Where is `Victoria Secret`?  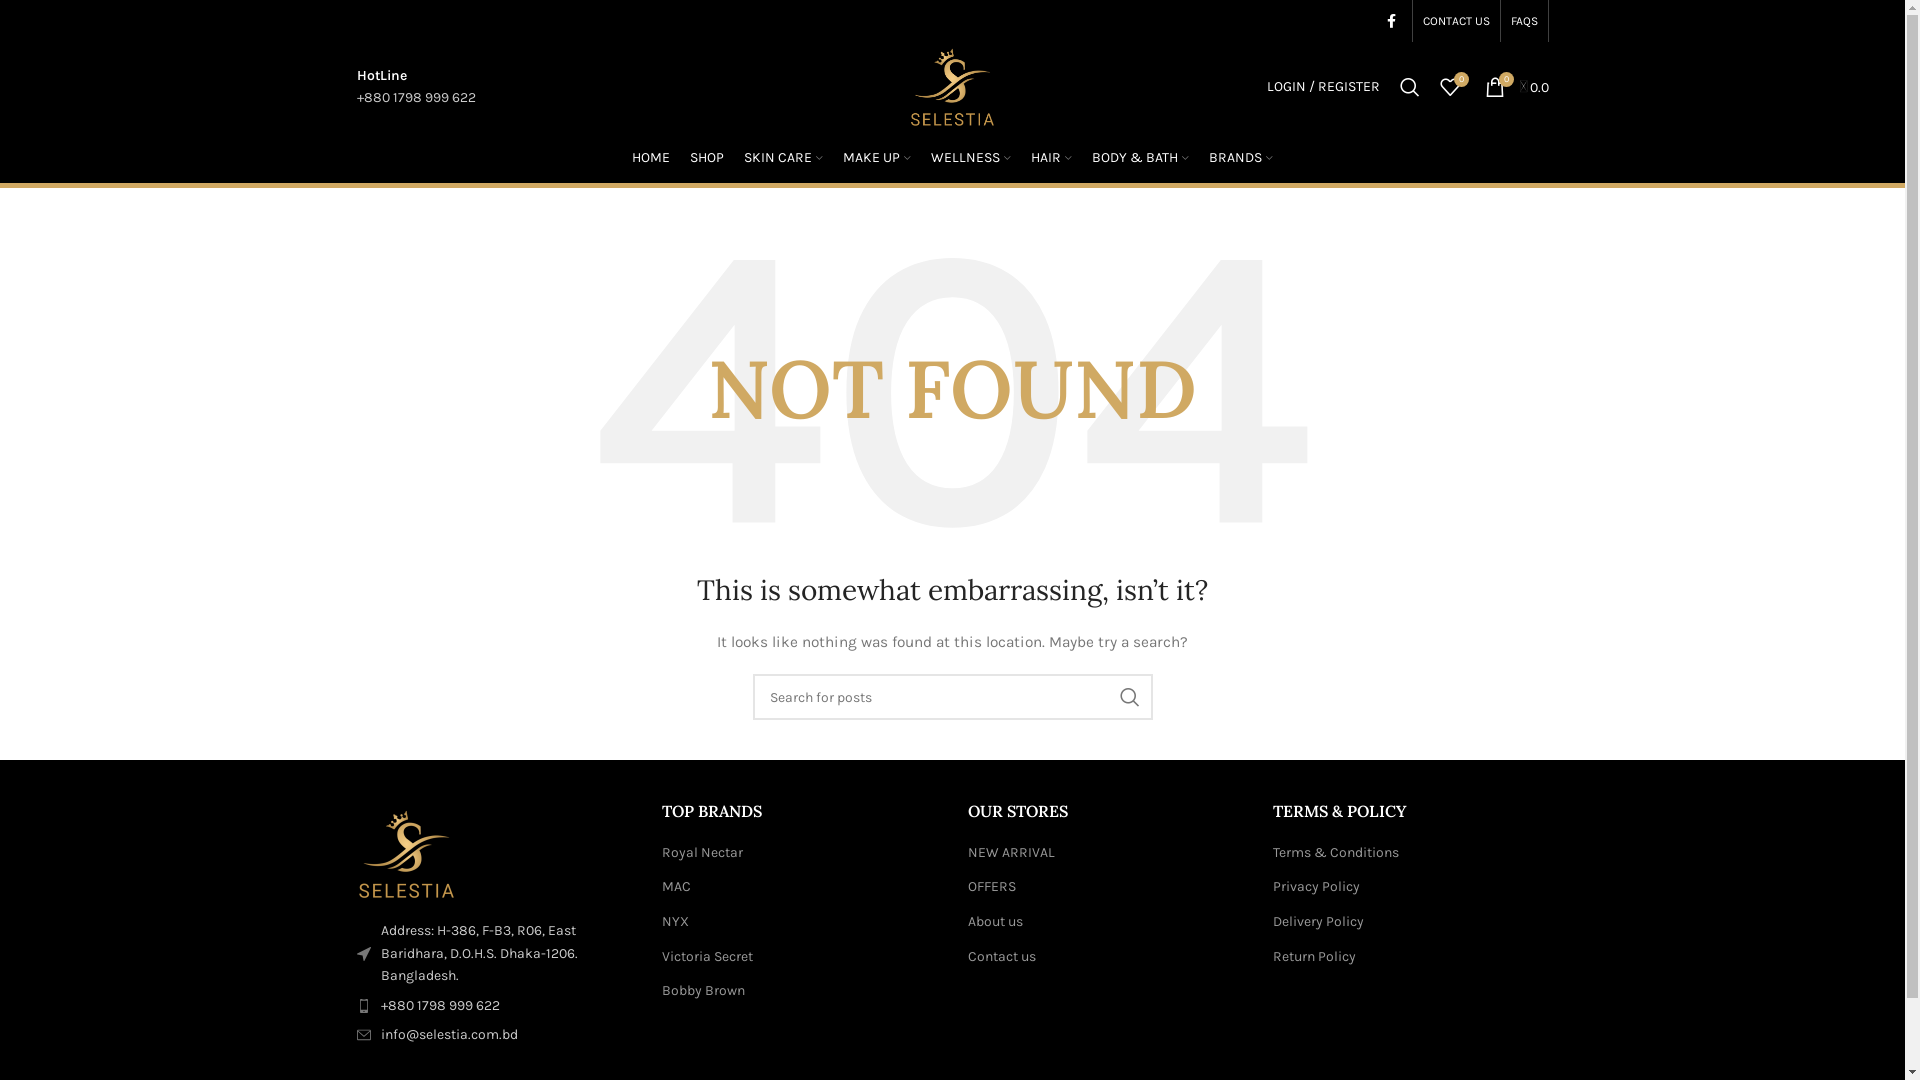
Victoria Secret is located at coordinates (708, 957).